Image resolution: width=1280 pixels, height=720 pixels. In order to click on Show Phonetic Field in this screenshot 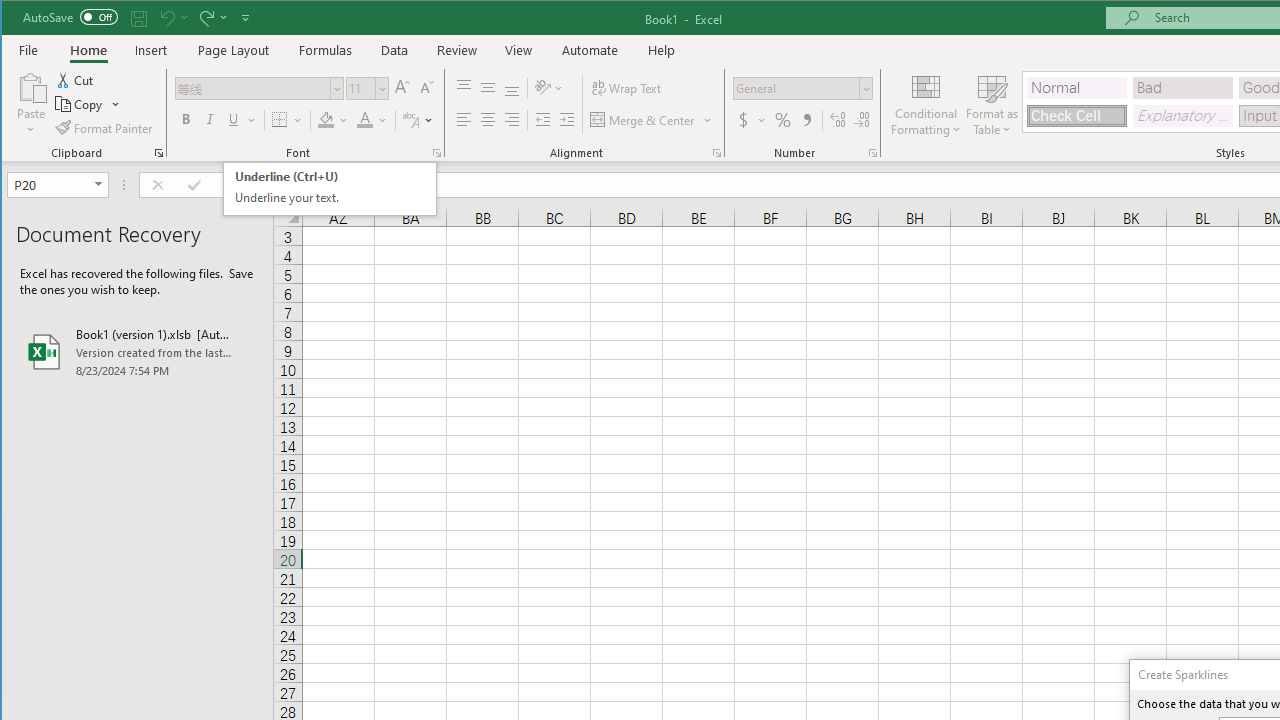, I will do `click(418, 120)`.